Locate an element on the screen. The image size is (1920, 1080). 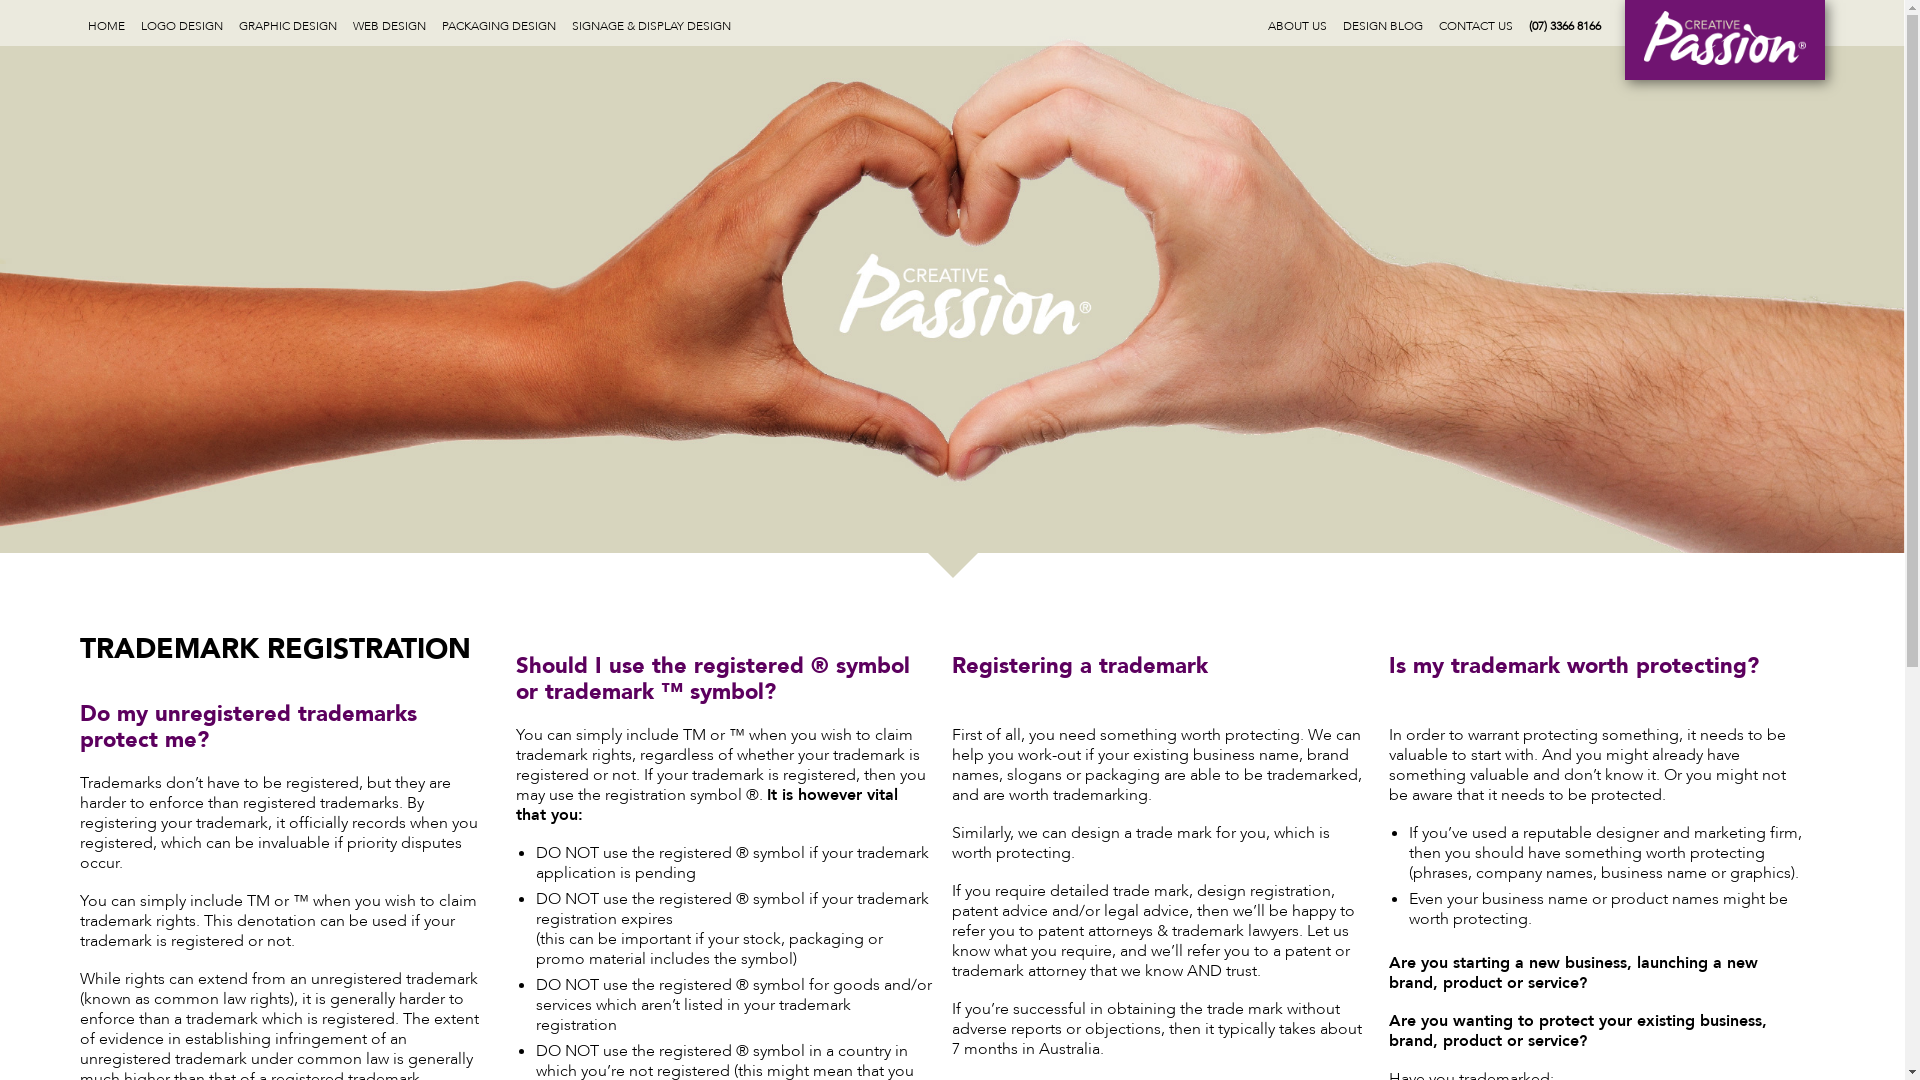
SIGNAGE & DISPLAY DESIGN is located at coordinates (652, 23).